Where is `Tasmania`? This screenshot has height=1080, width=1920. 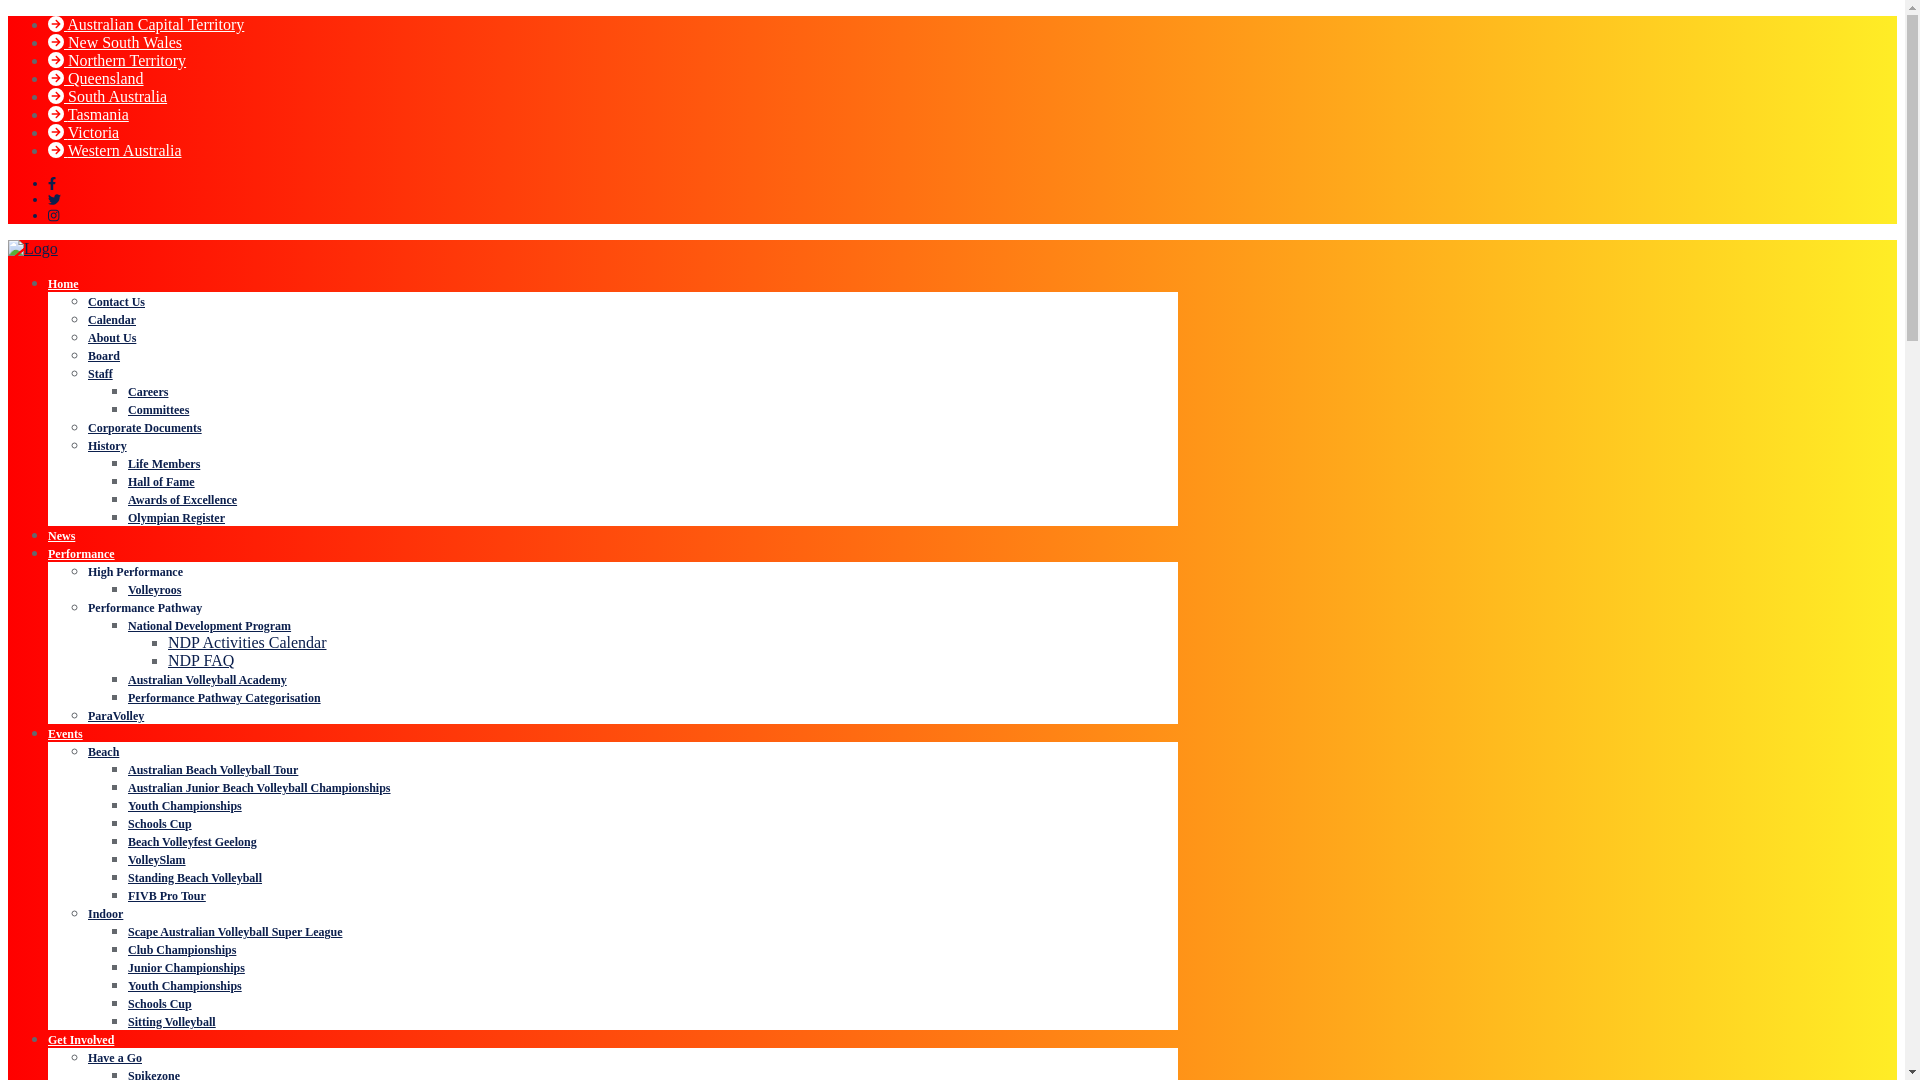 Tasmania is located at coordinates (88, 114).